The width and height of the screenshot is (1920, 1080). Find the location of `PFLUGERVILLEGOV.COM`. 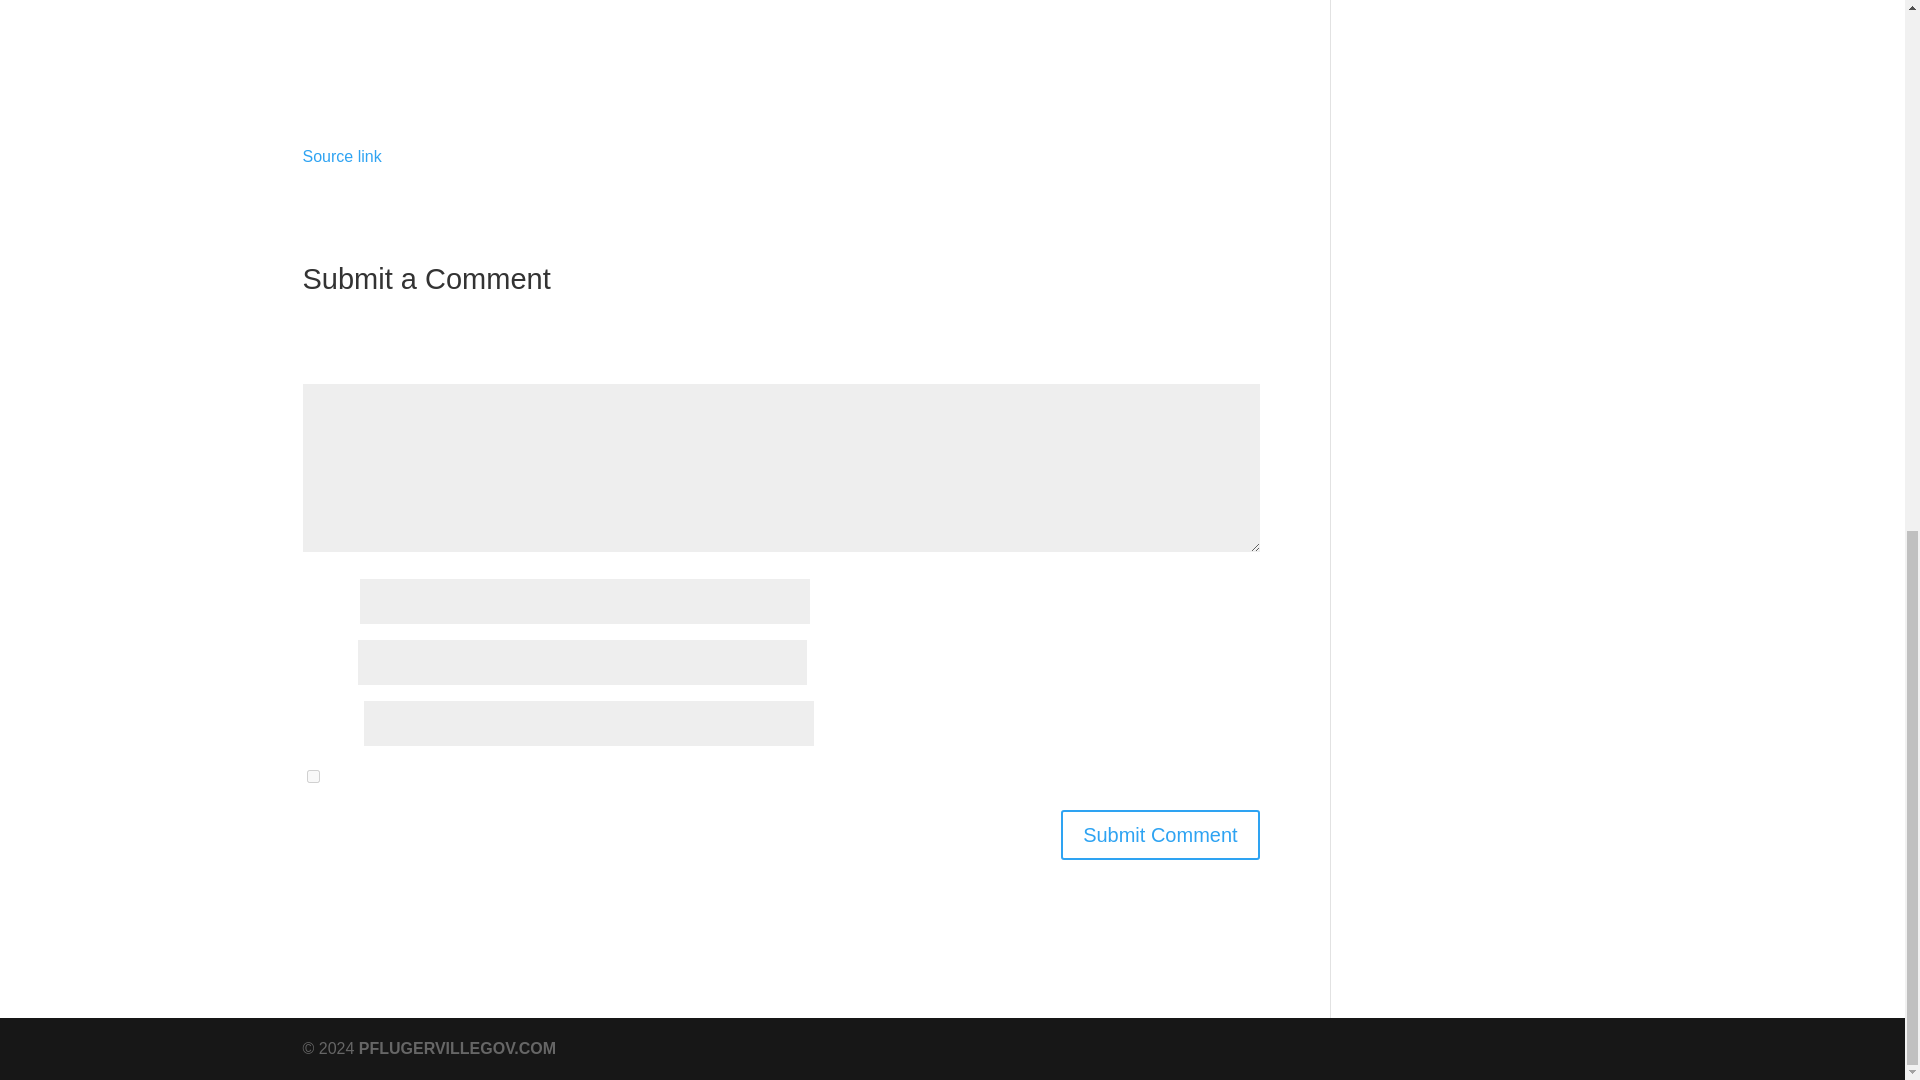

PFLUGERVILLEGOV.COM is located at coordinates (458, 1048).